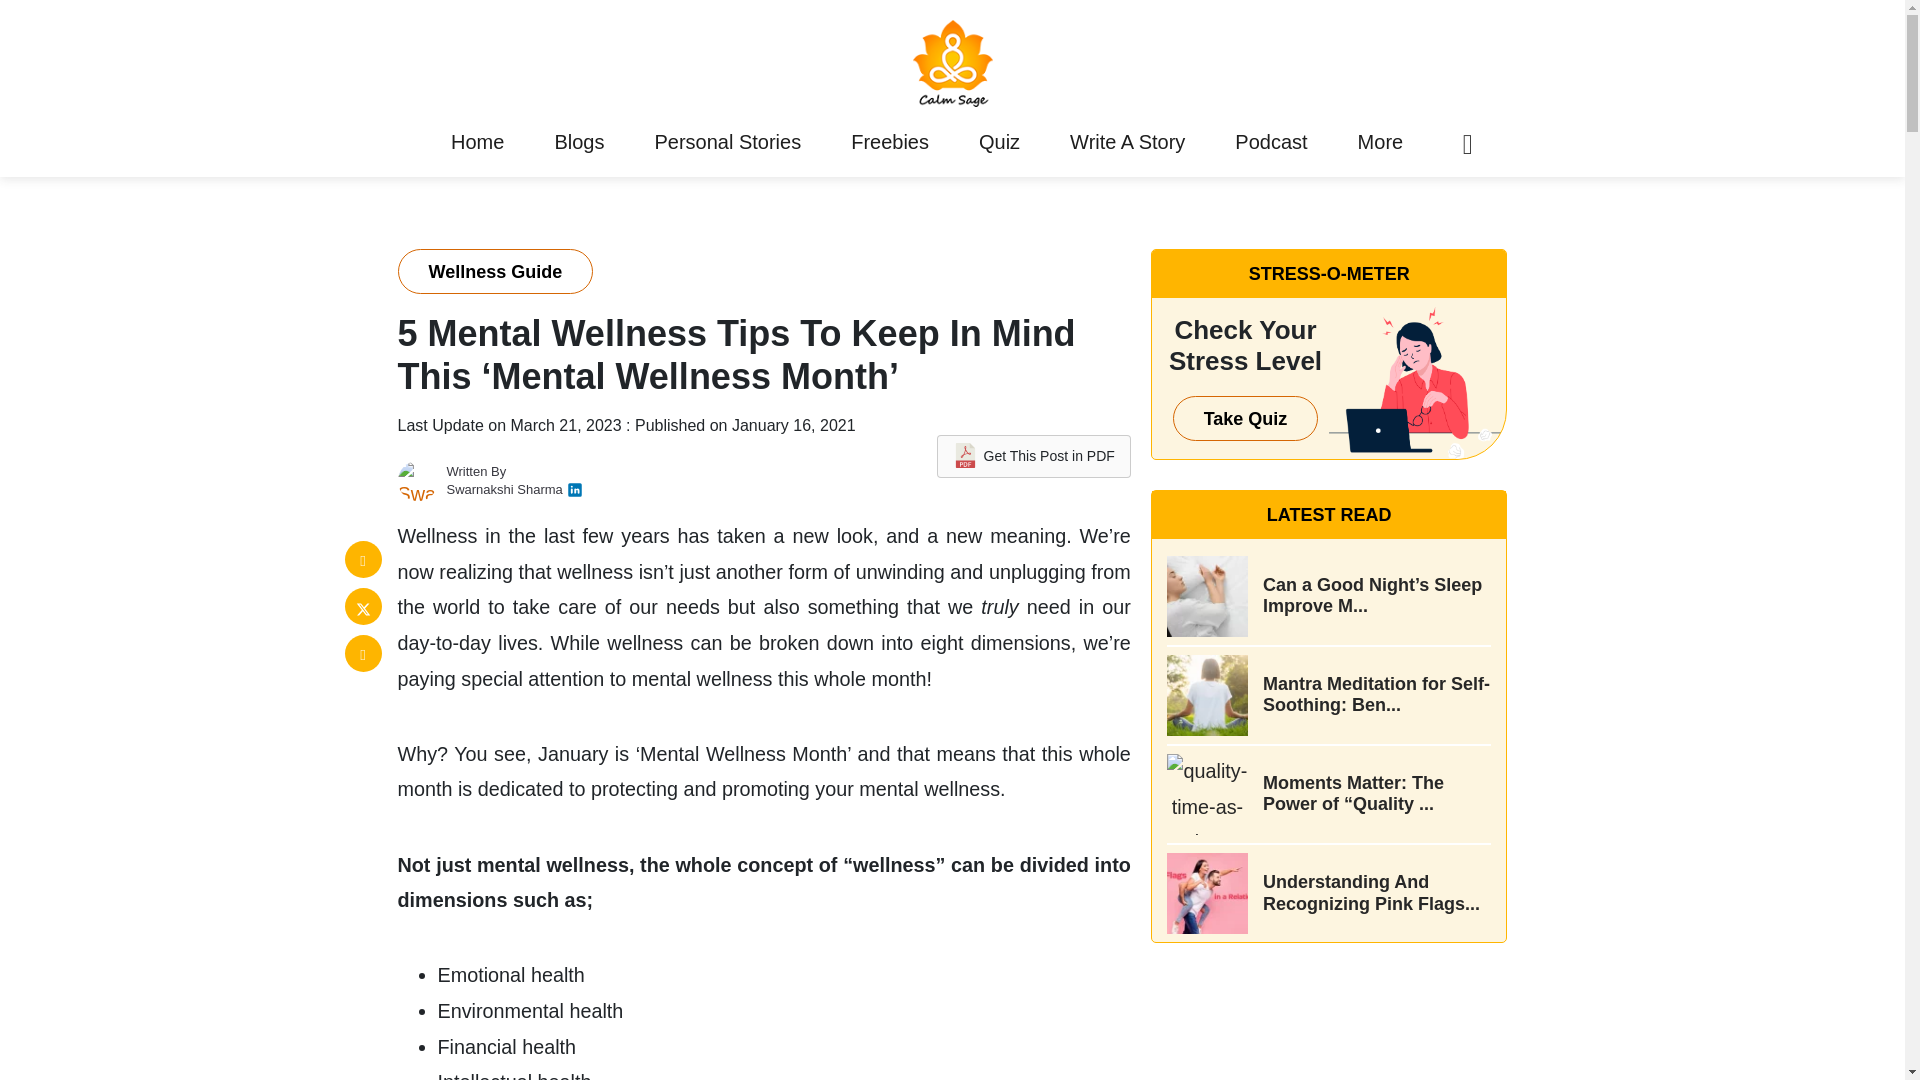 The image size is (1920, 1080). I want to click on Blogs, so click(578, 142).